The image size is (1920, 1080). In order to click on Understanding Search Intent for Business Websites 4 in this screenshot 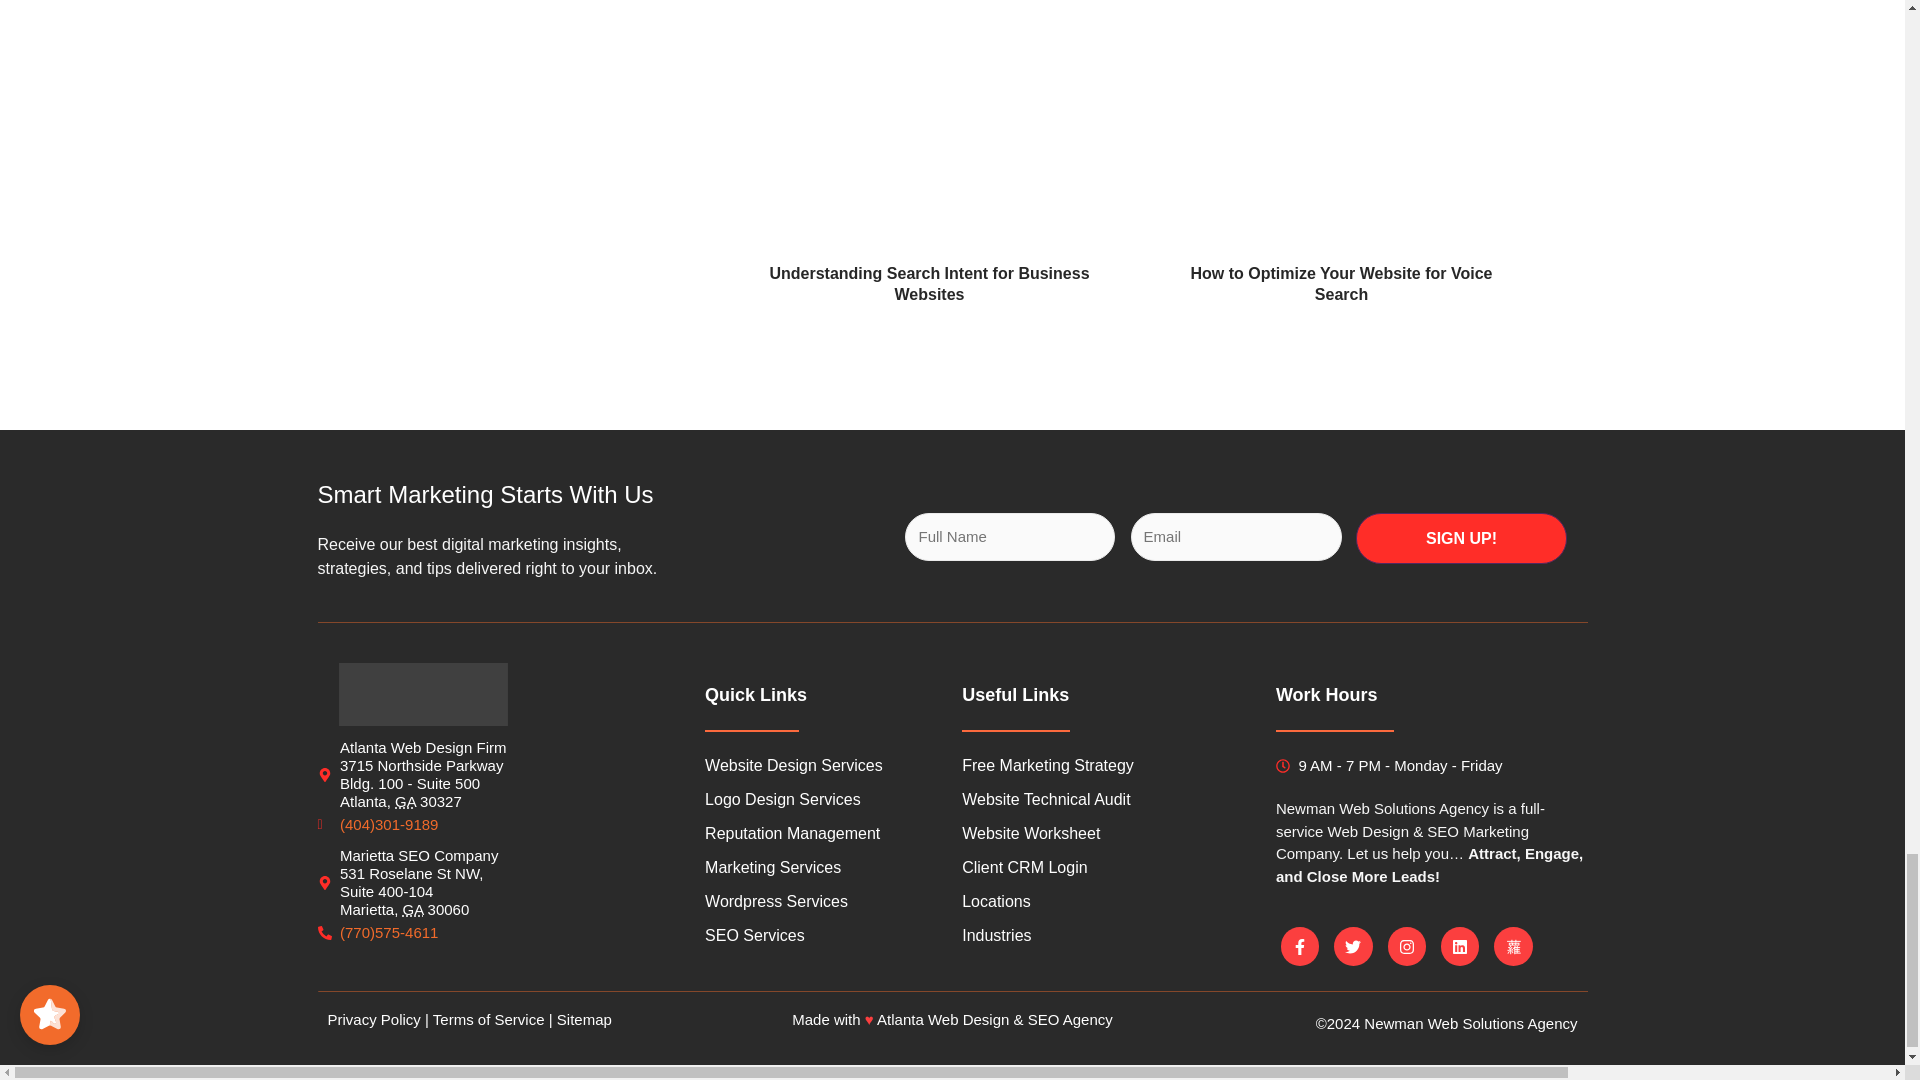, I will do `click(928, 126)`.